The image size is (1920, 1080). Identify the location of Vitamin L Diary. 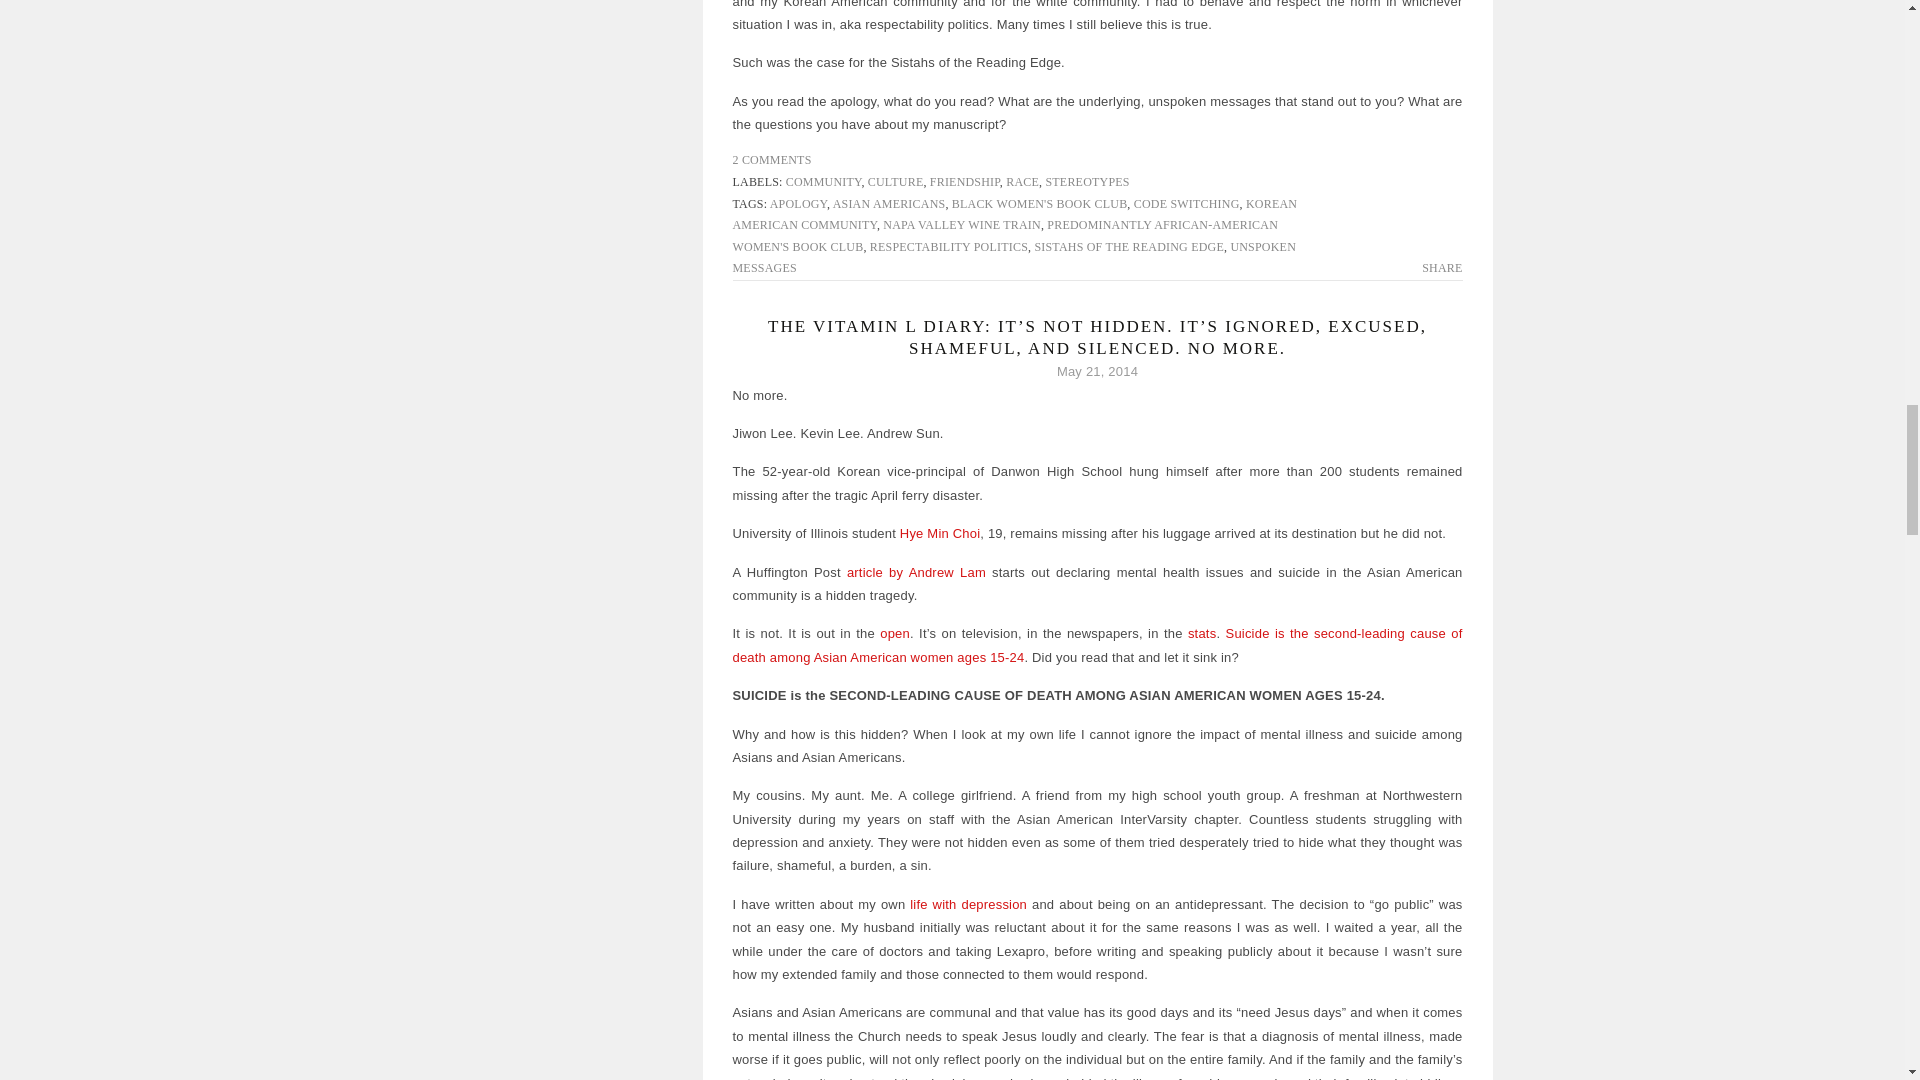
(968, 904).